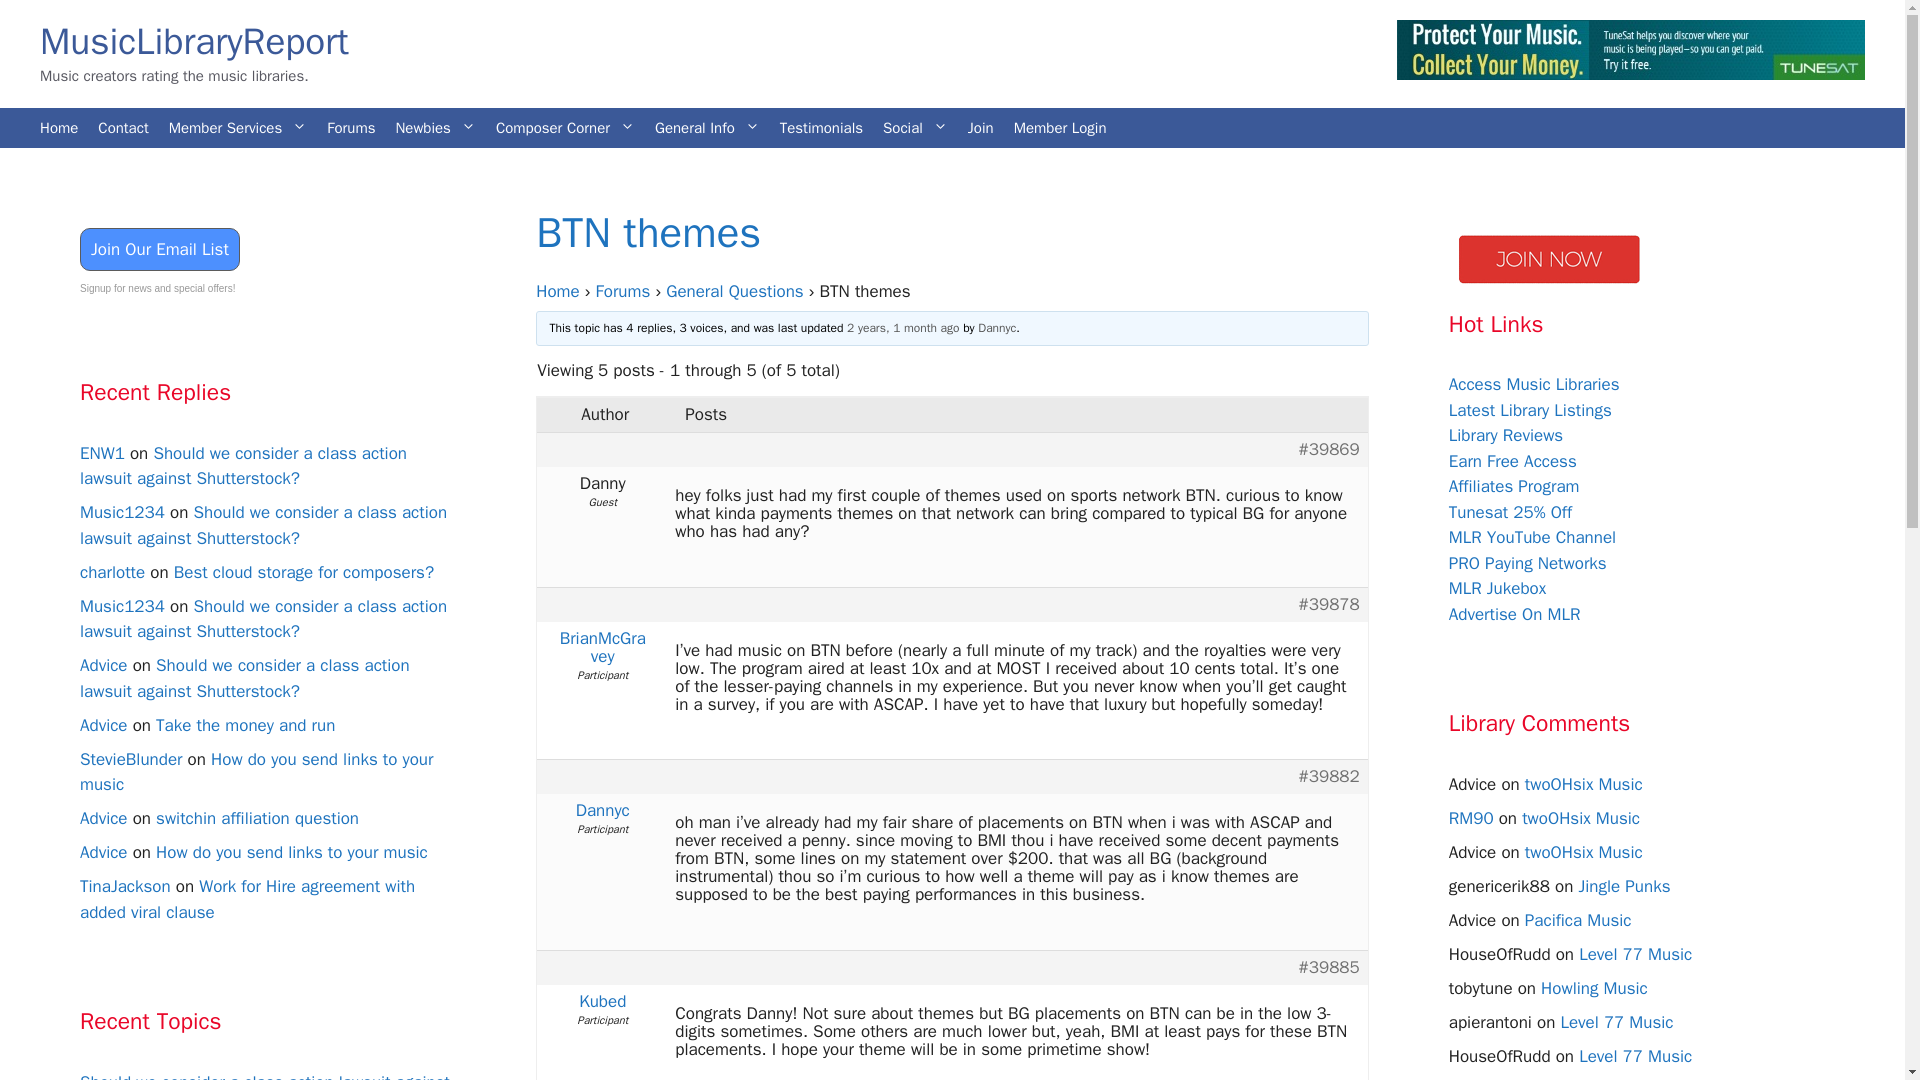 The image size is (1920, 1080). I want to click on Member Services, so click(238, 128).